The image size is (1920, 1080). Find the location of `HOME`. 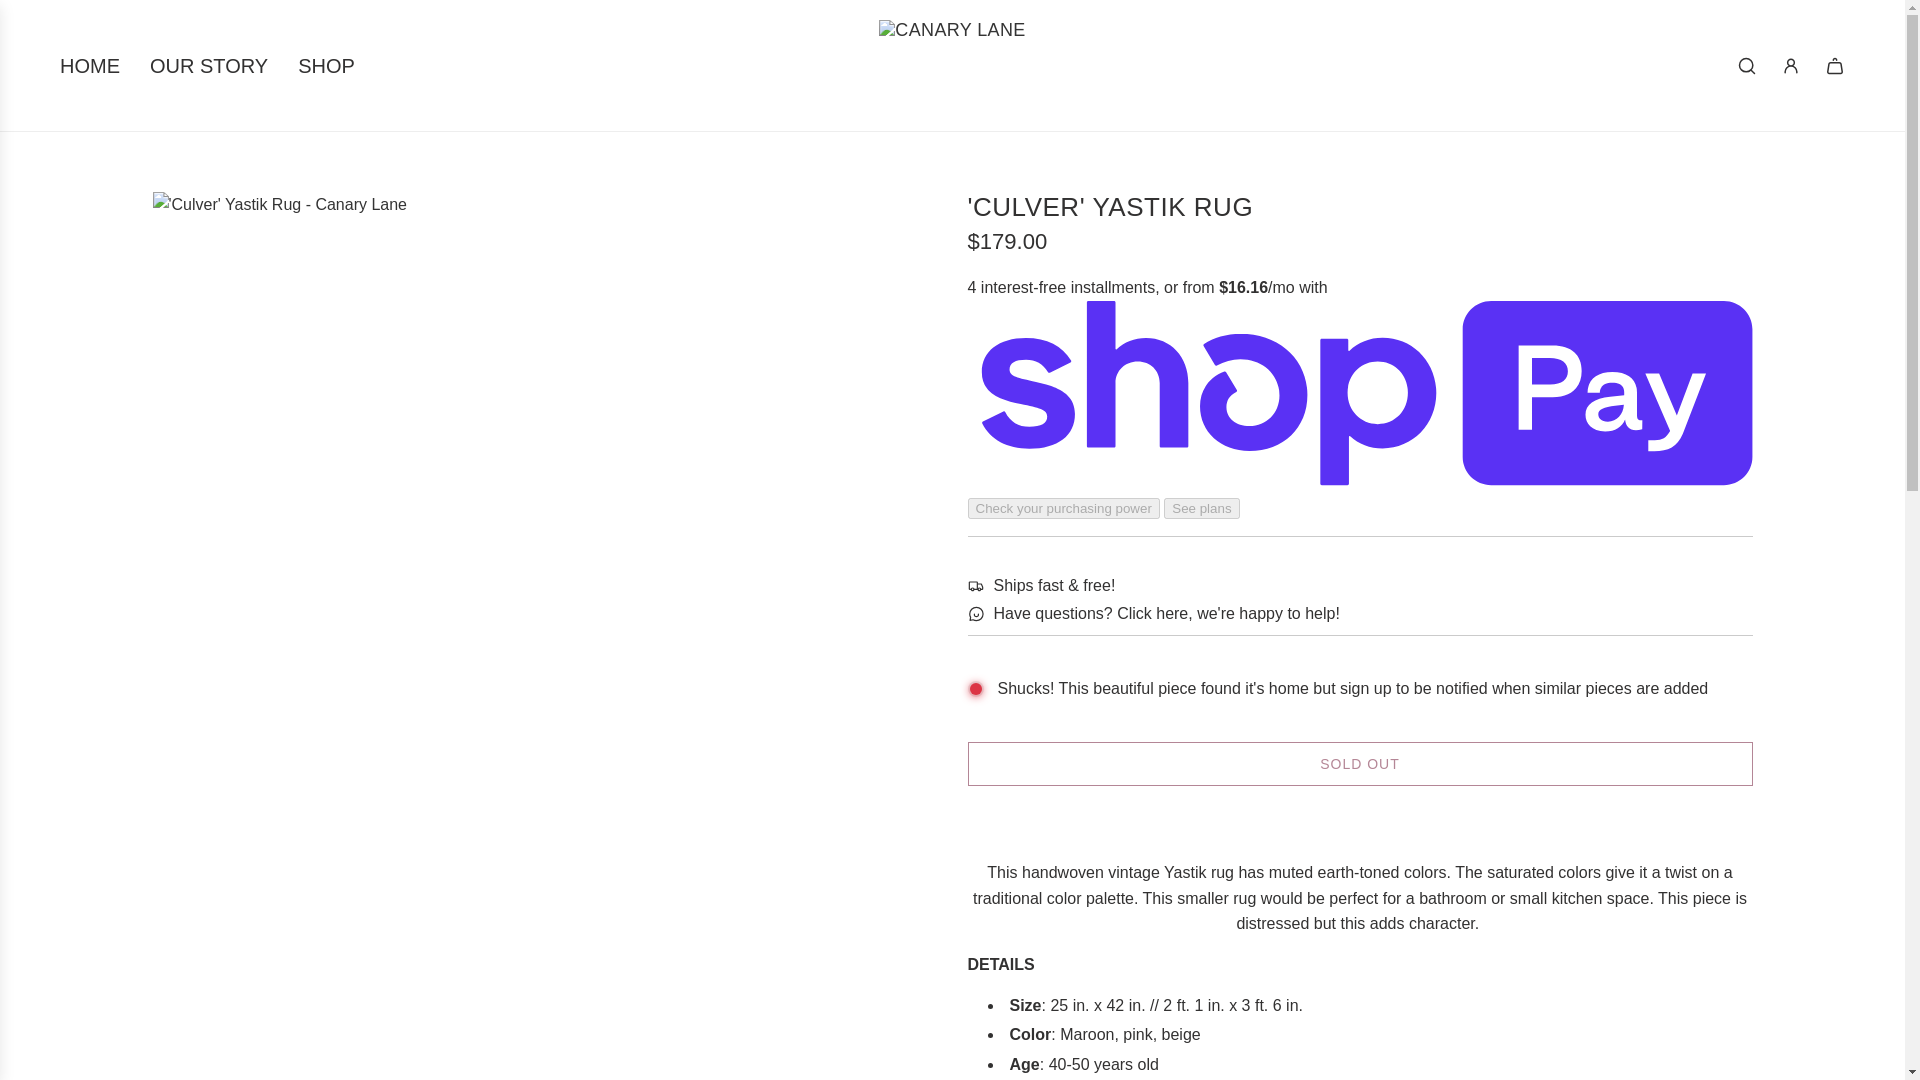

HOME is located at coordinates (89, 66).